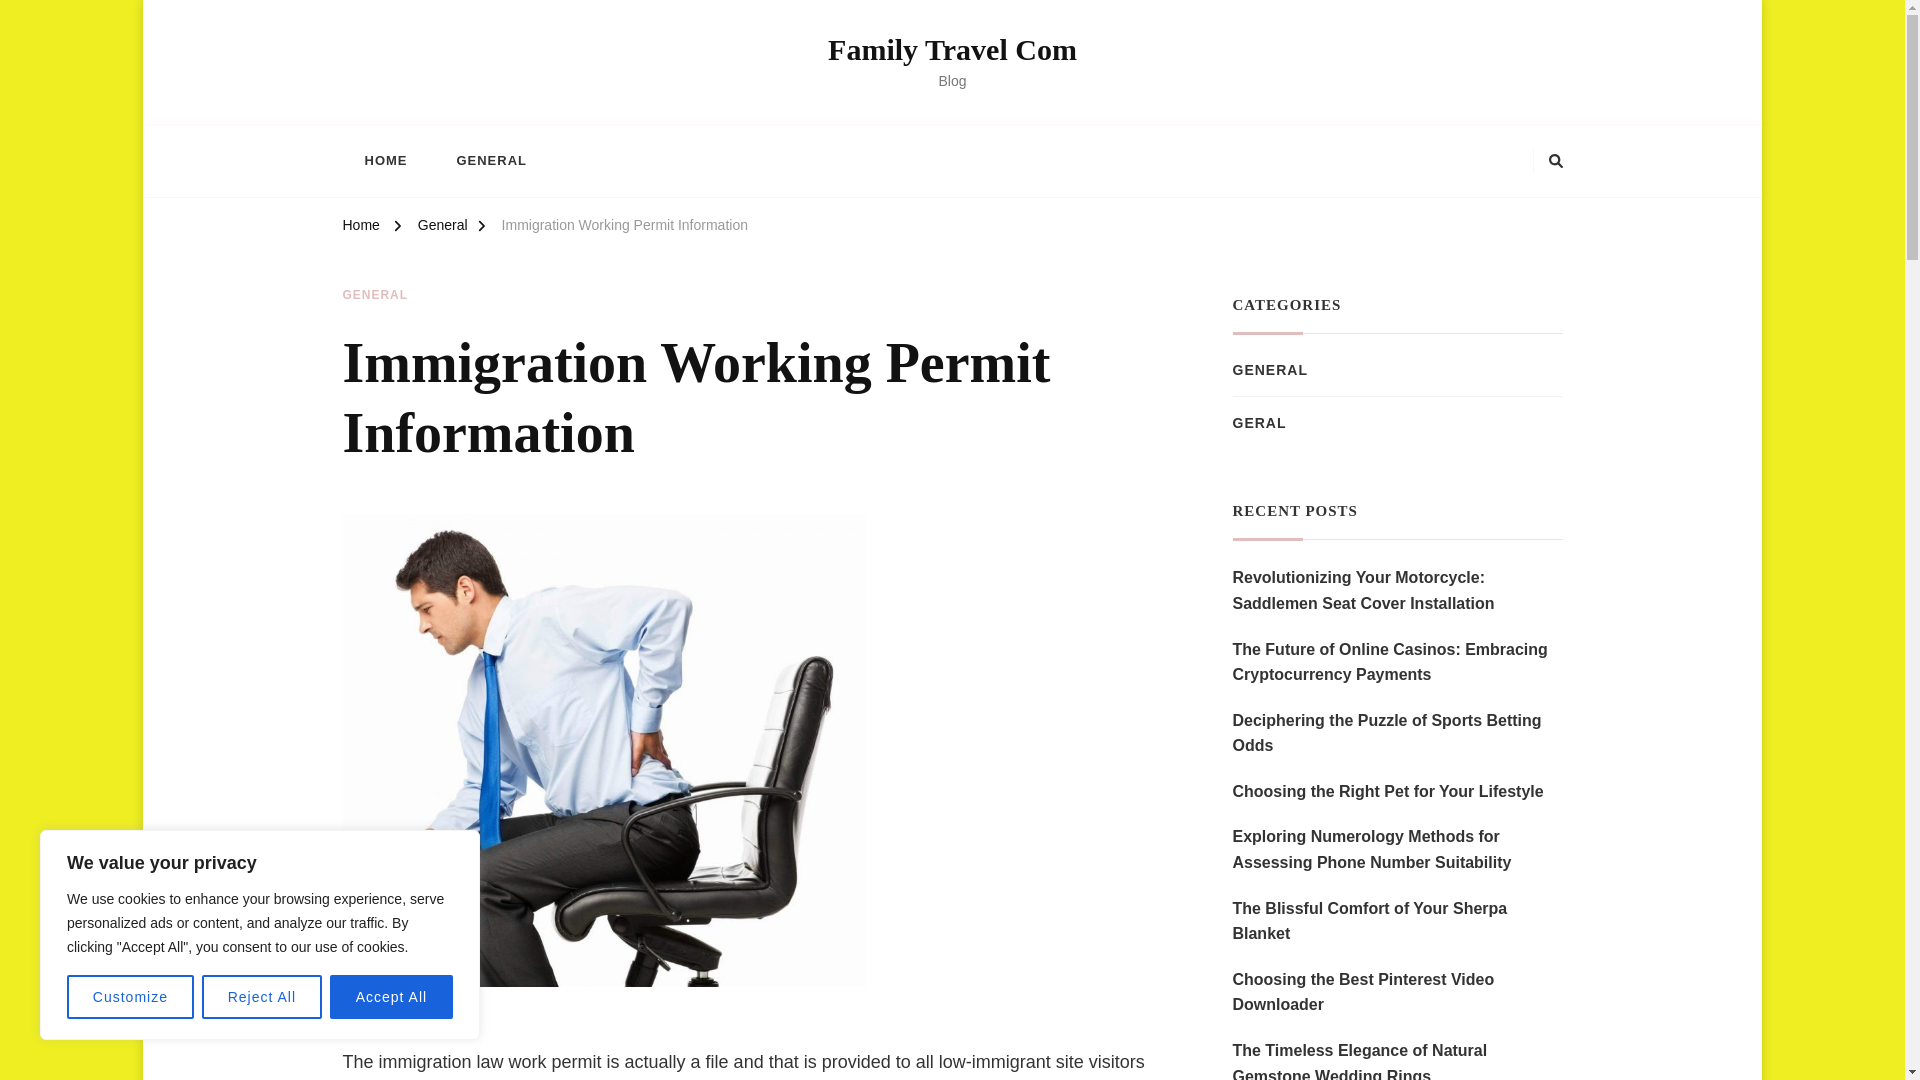  What do you see at coordinates (952, 49) in the screenshot?
I see `Family Travel Com` at bounding box center [952, 49].